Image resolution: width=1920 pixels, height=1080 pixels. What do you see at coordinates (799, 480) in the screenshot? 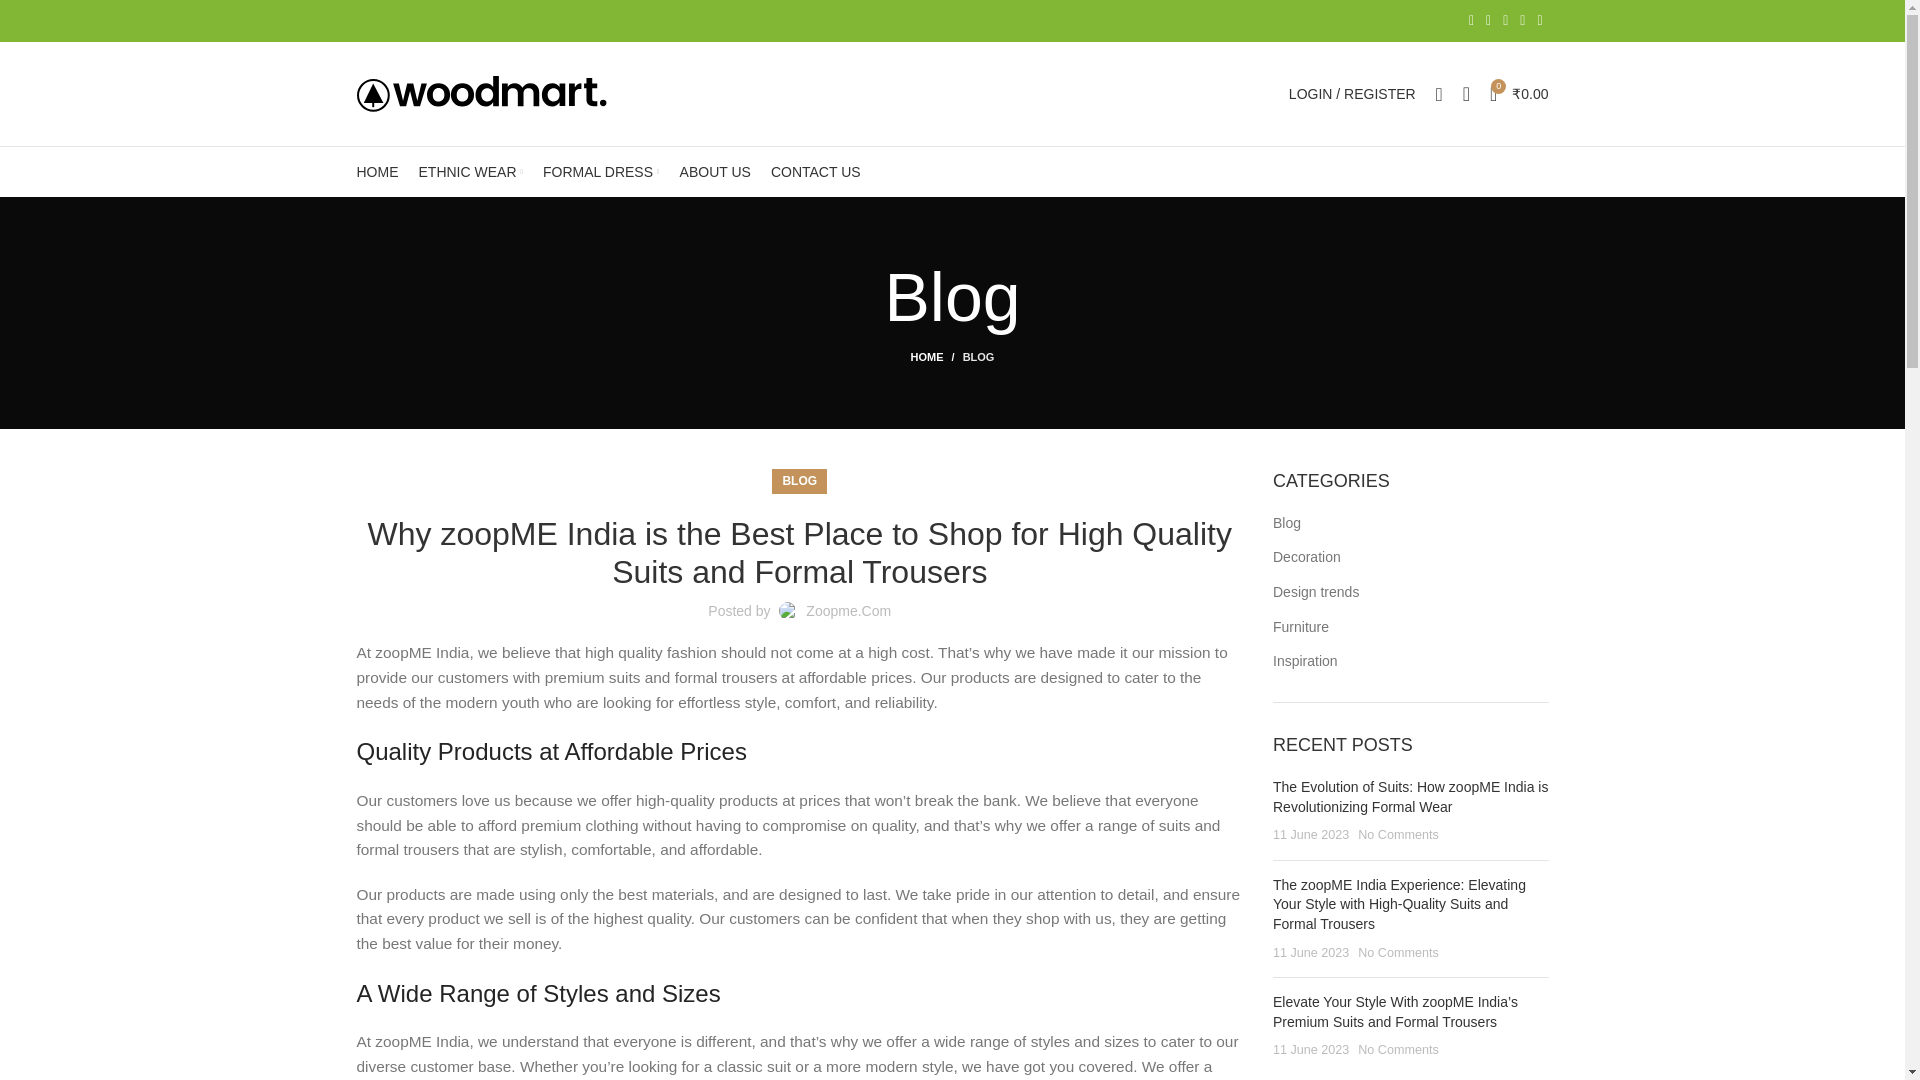
I see `BLOG` at bounding box center [799, 480].